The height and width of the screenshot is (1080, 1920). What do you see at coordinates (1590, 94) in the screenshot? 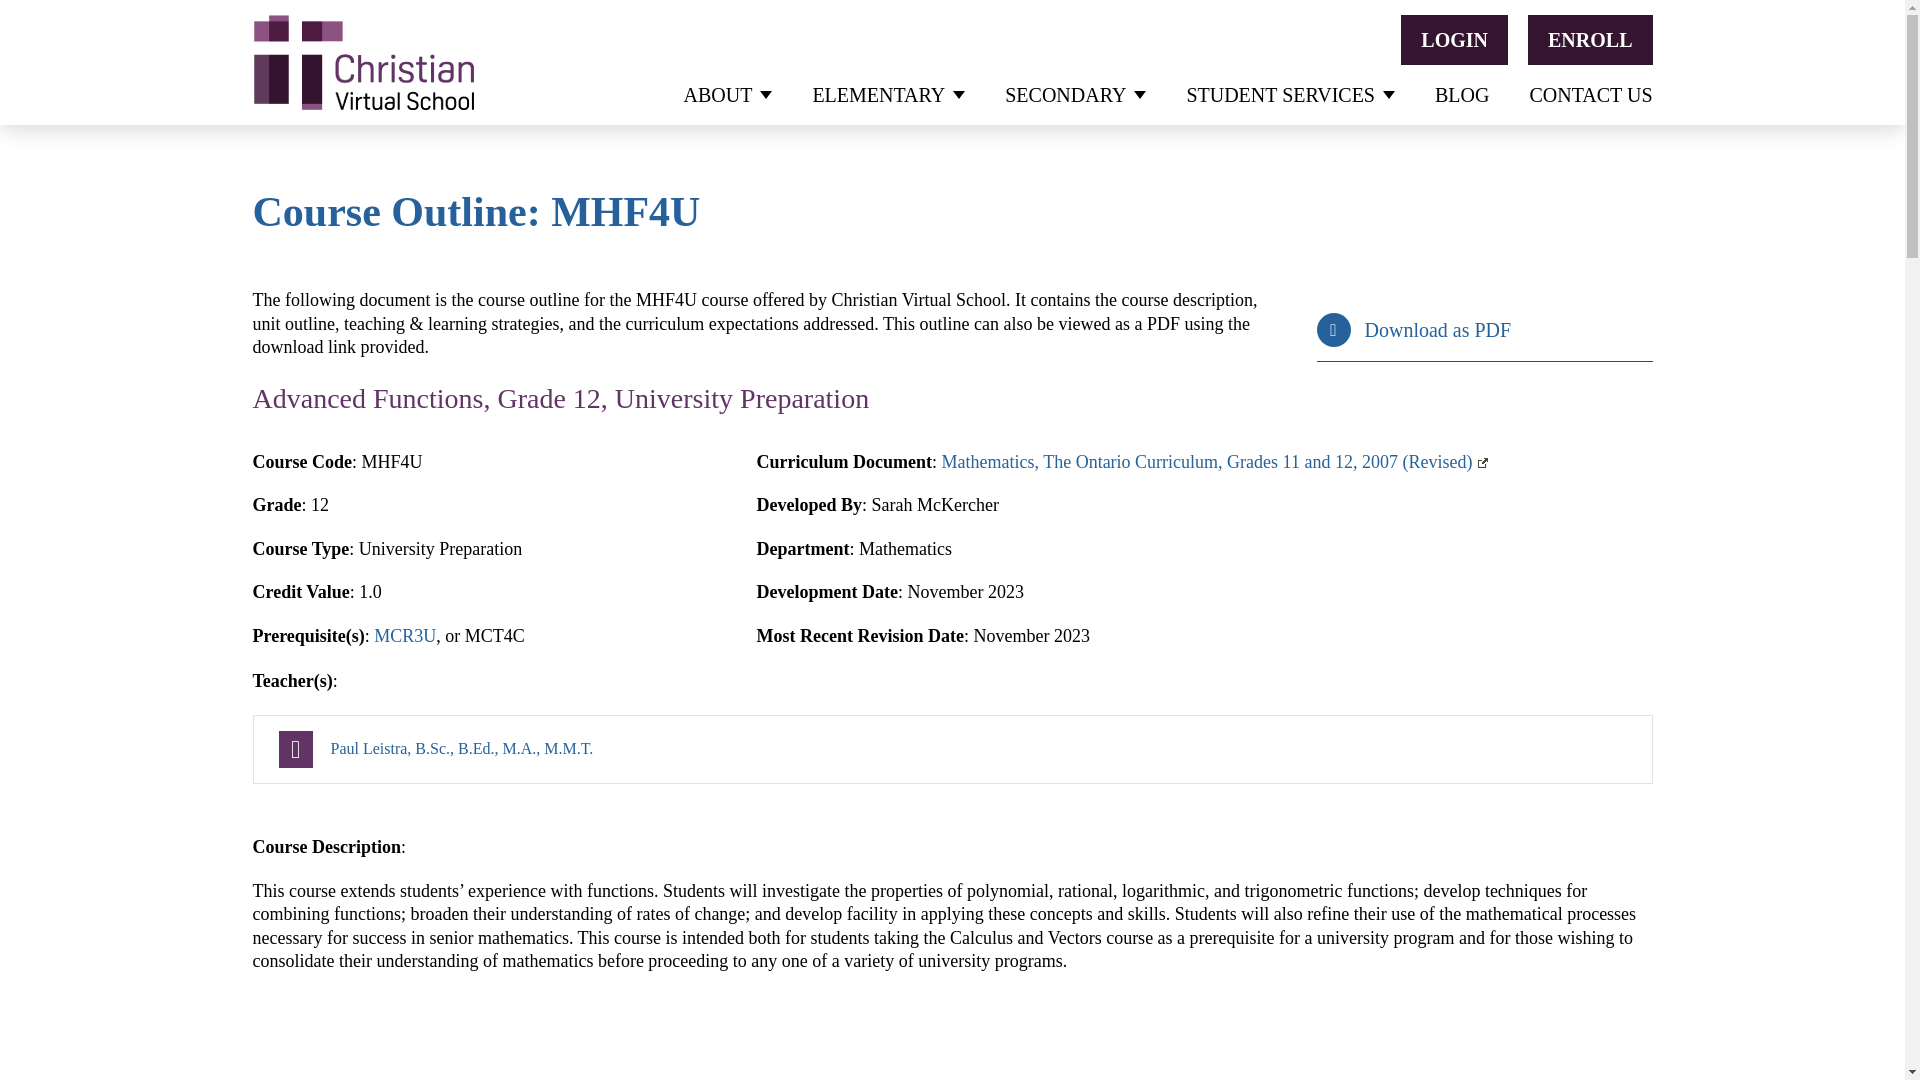
I see `CONTACT US` at bounding box center [1590, 94].